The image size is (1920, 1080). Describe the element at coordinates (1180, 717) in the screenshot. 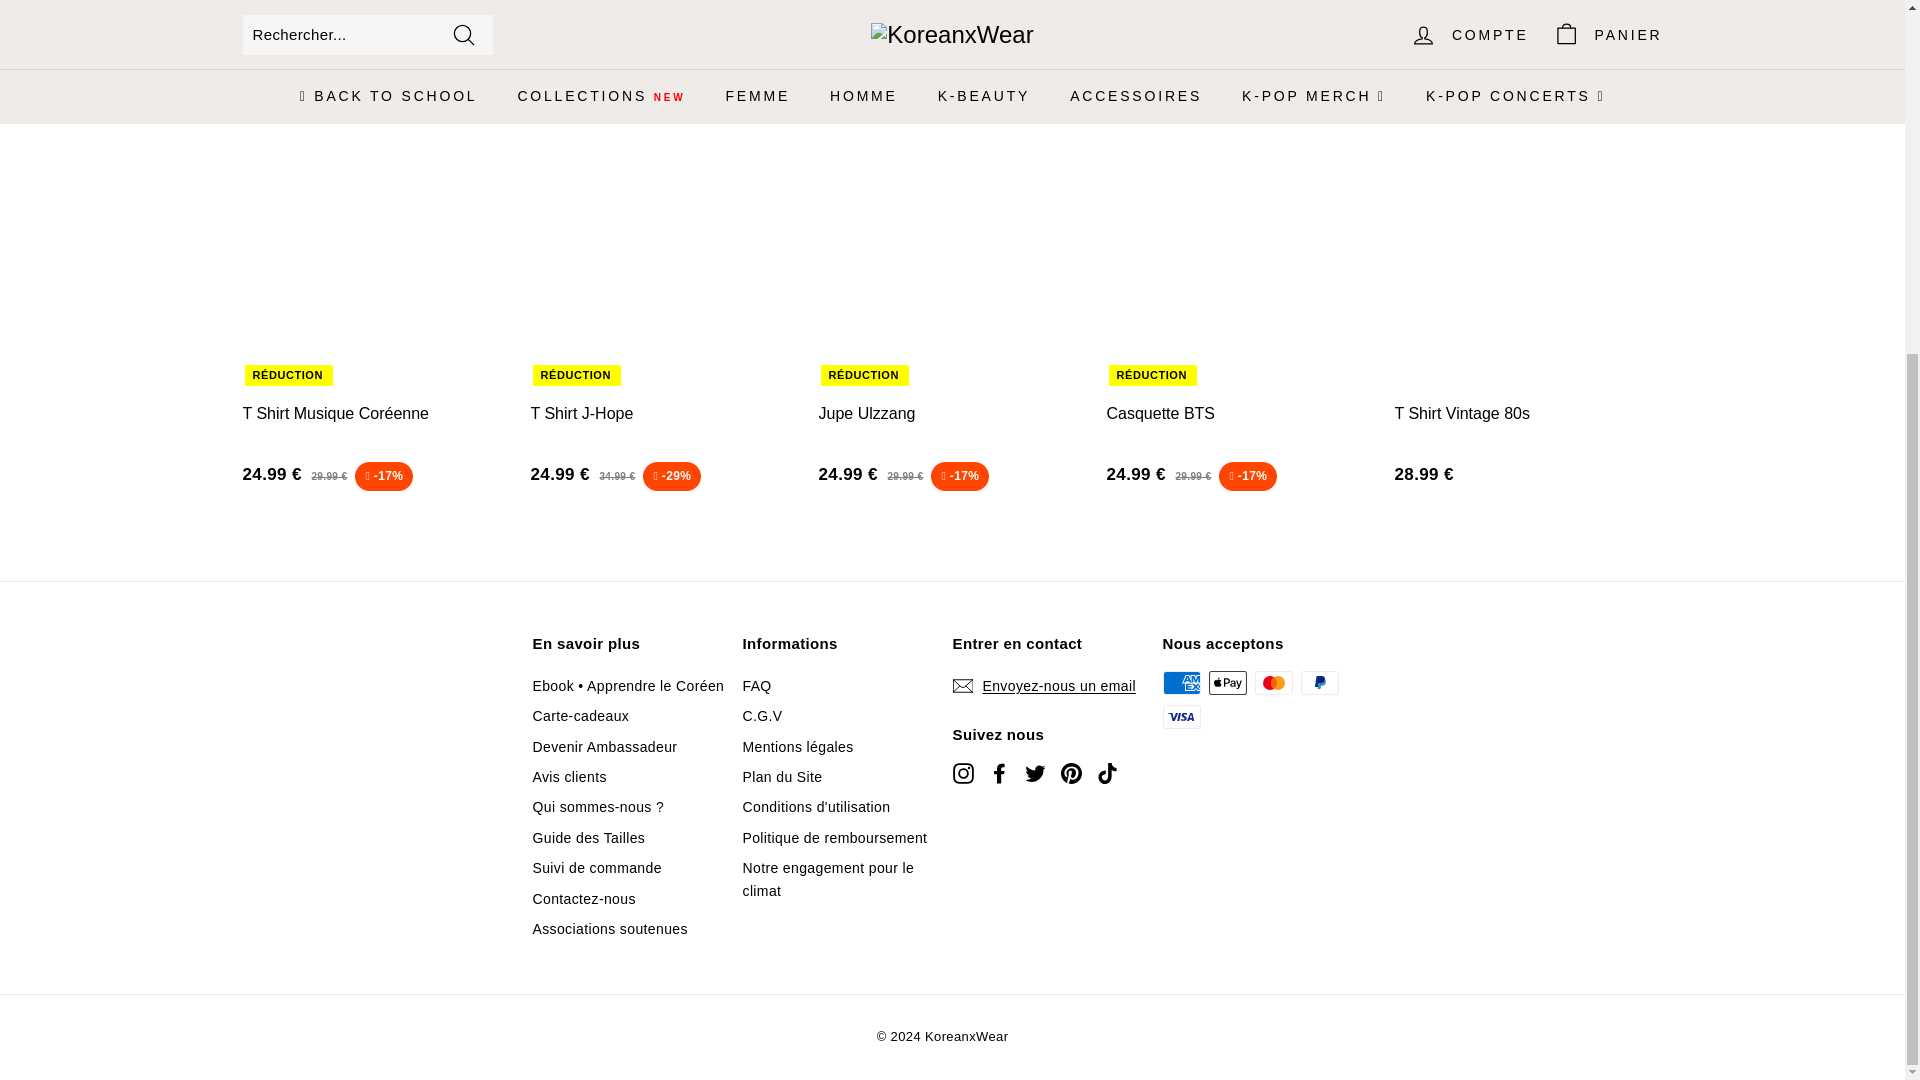

I see `Visa` at that location.